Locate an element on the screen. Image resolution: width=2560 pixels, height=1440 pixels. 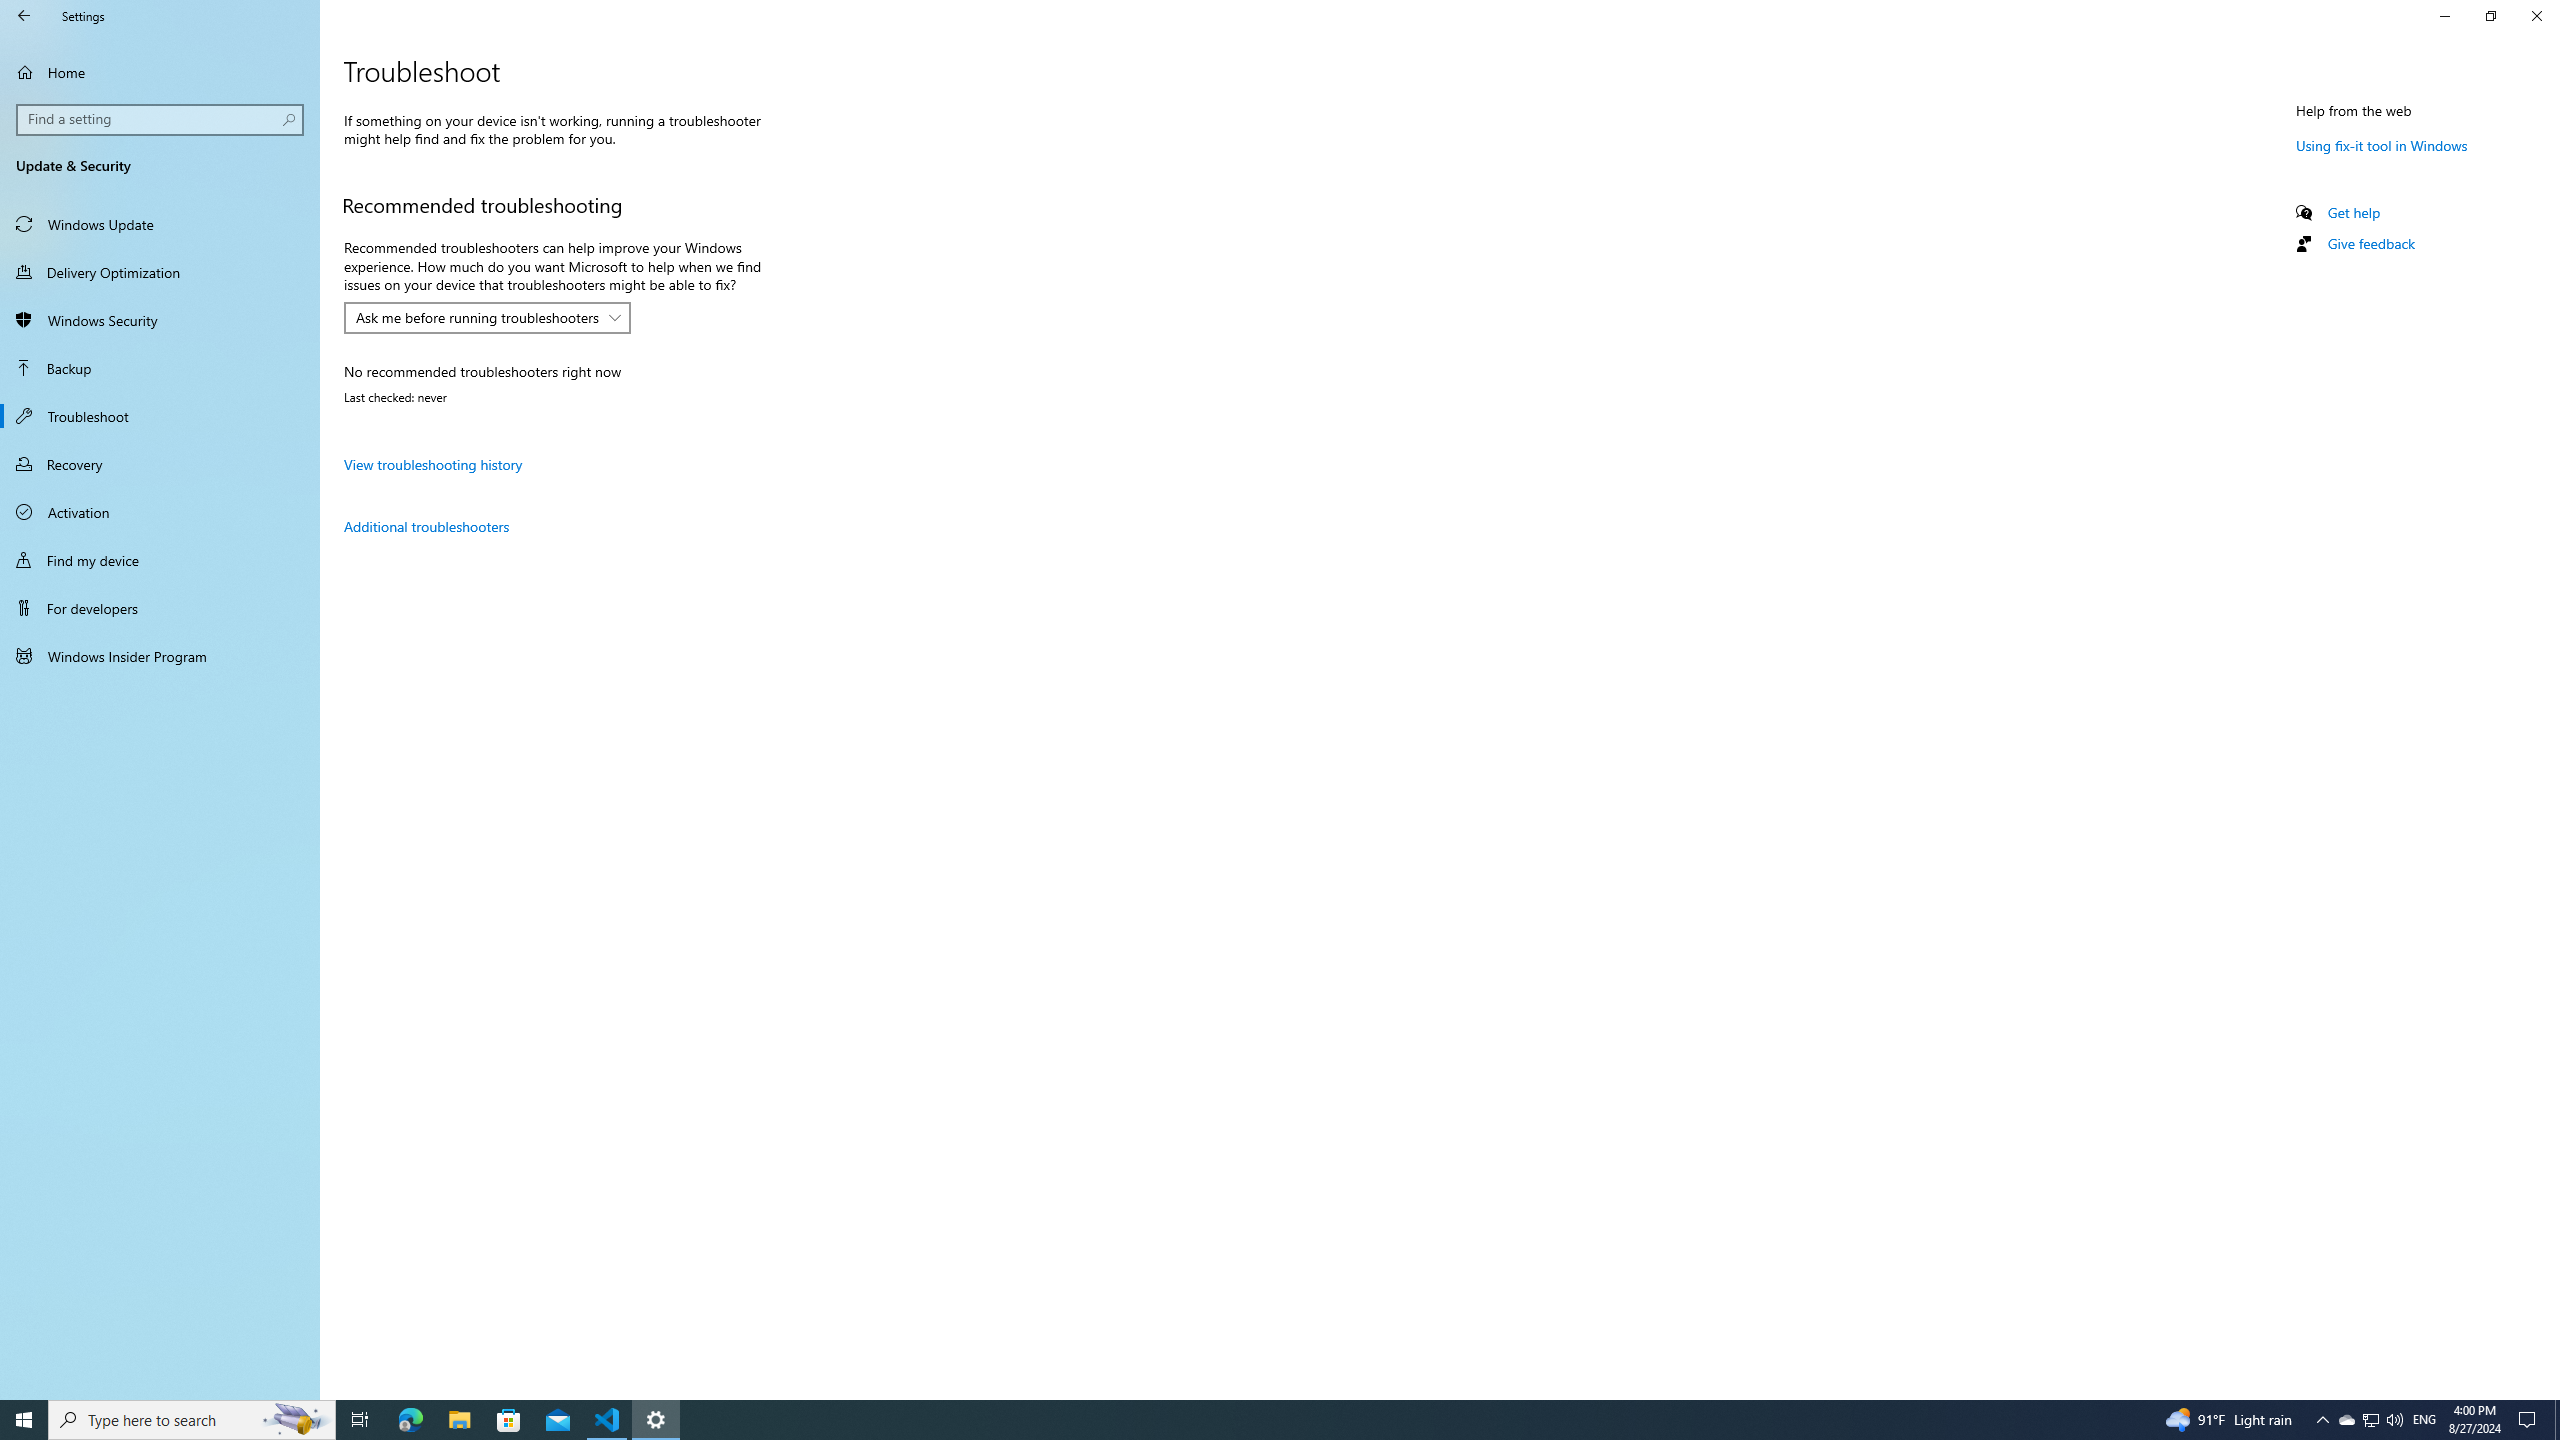
Recovery is located at coordinates (160, 464).